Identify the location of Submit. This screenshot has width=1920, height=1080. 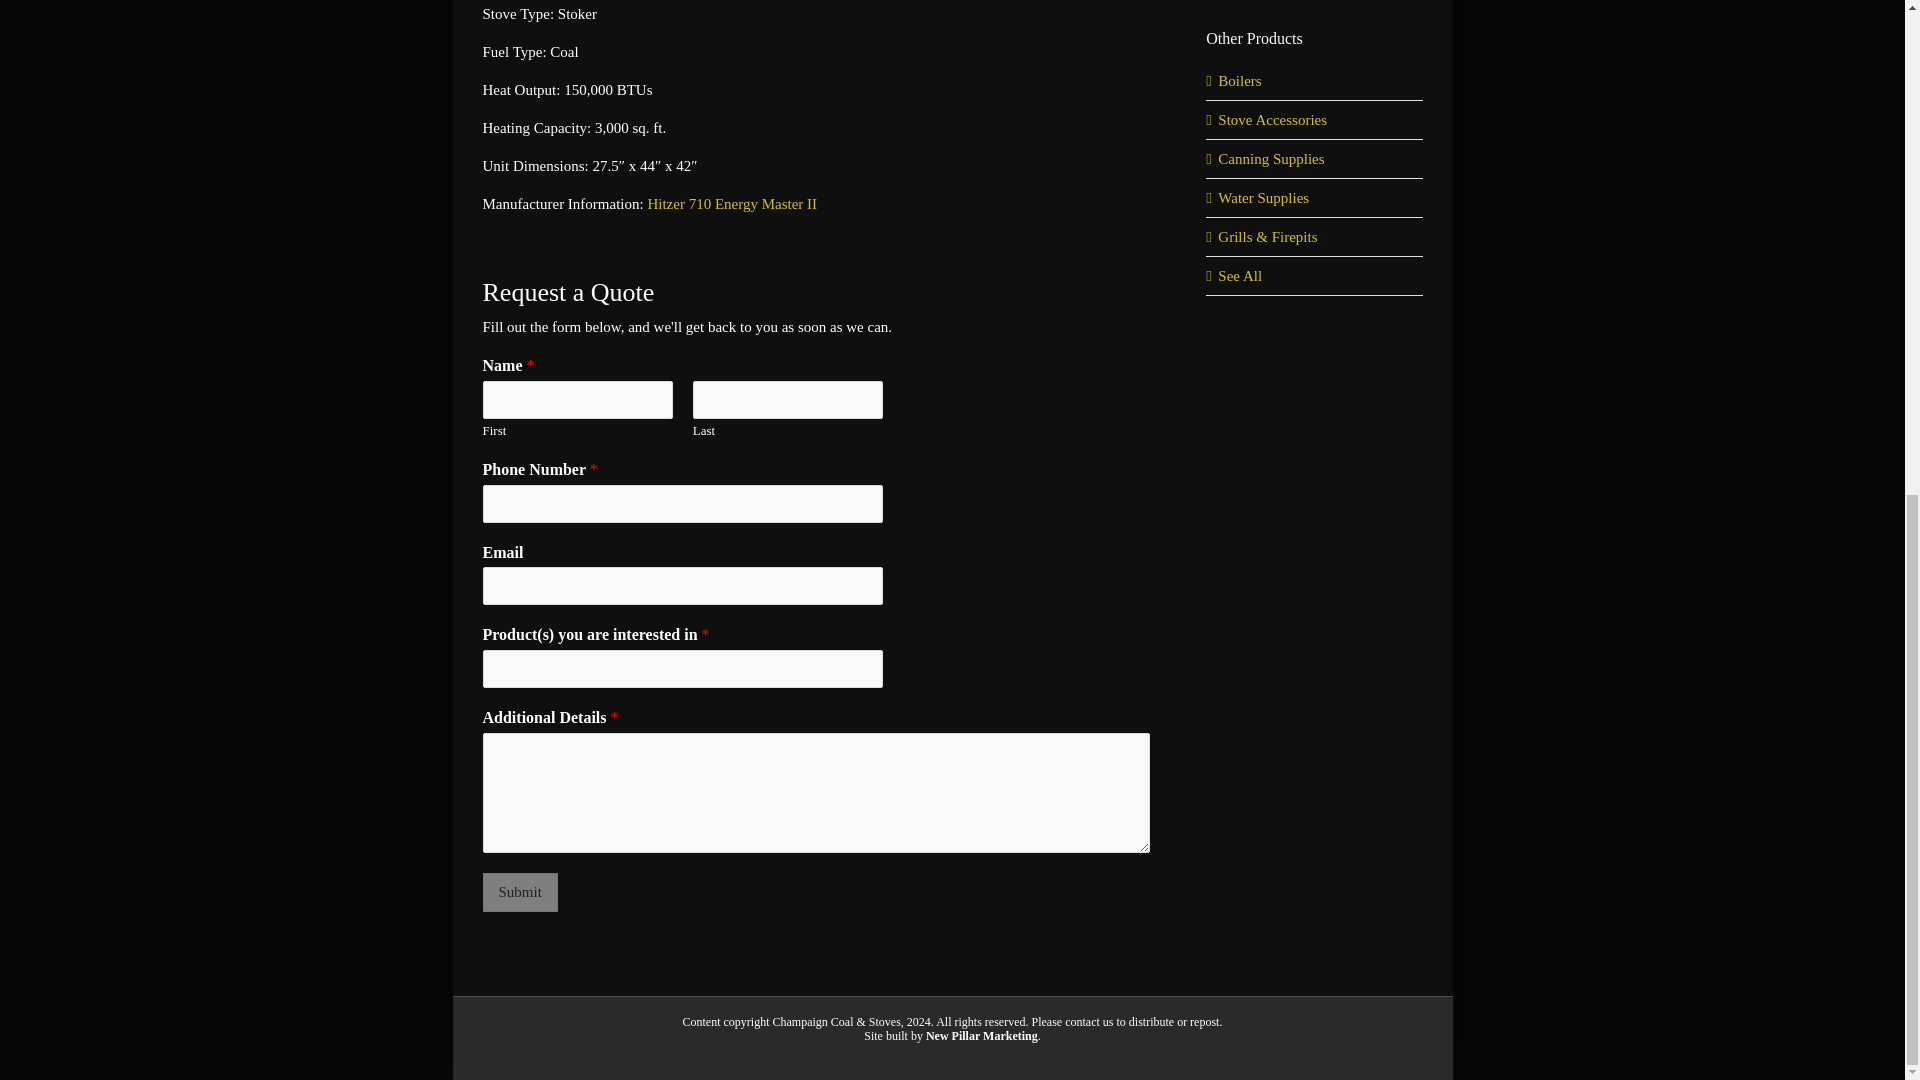
(518, 892).